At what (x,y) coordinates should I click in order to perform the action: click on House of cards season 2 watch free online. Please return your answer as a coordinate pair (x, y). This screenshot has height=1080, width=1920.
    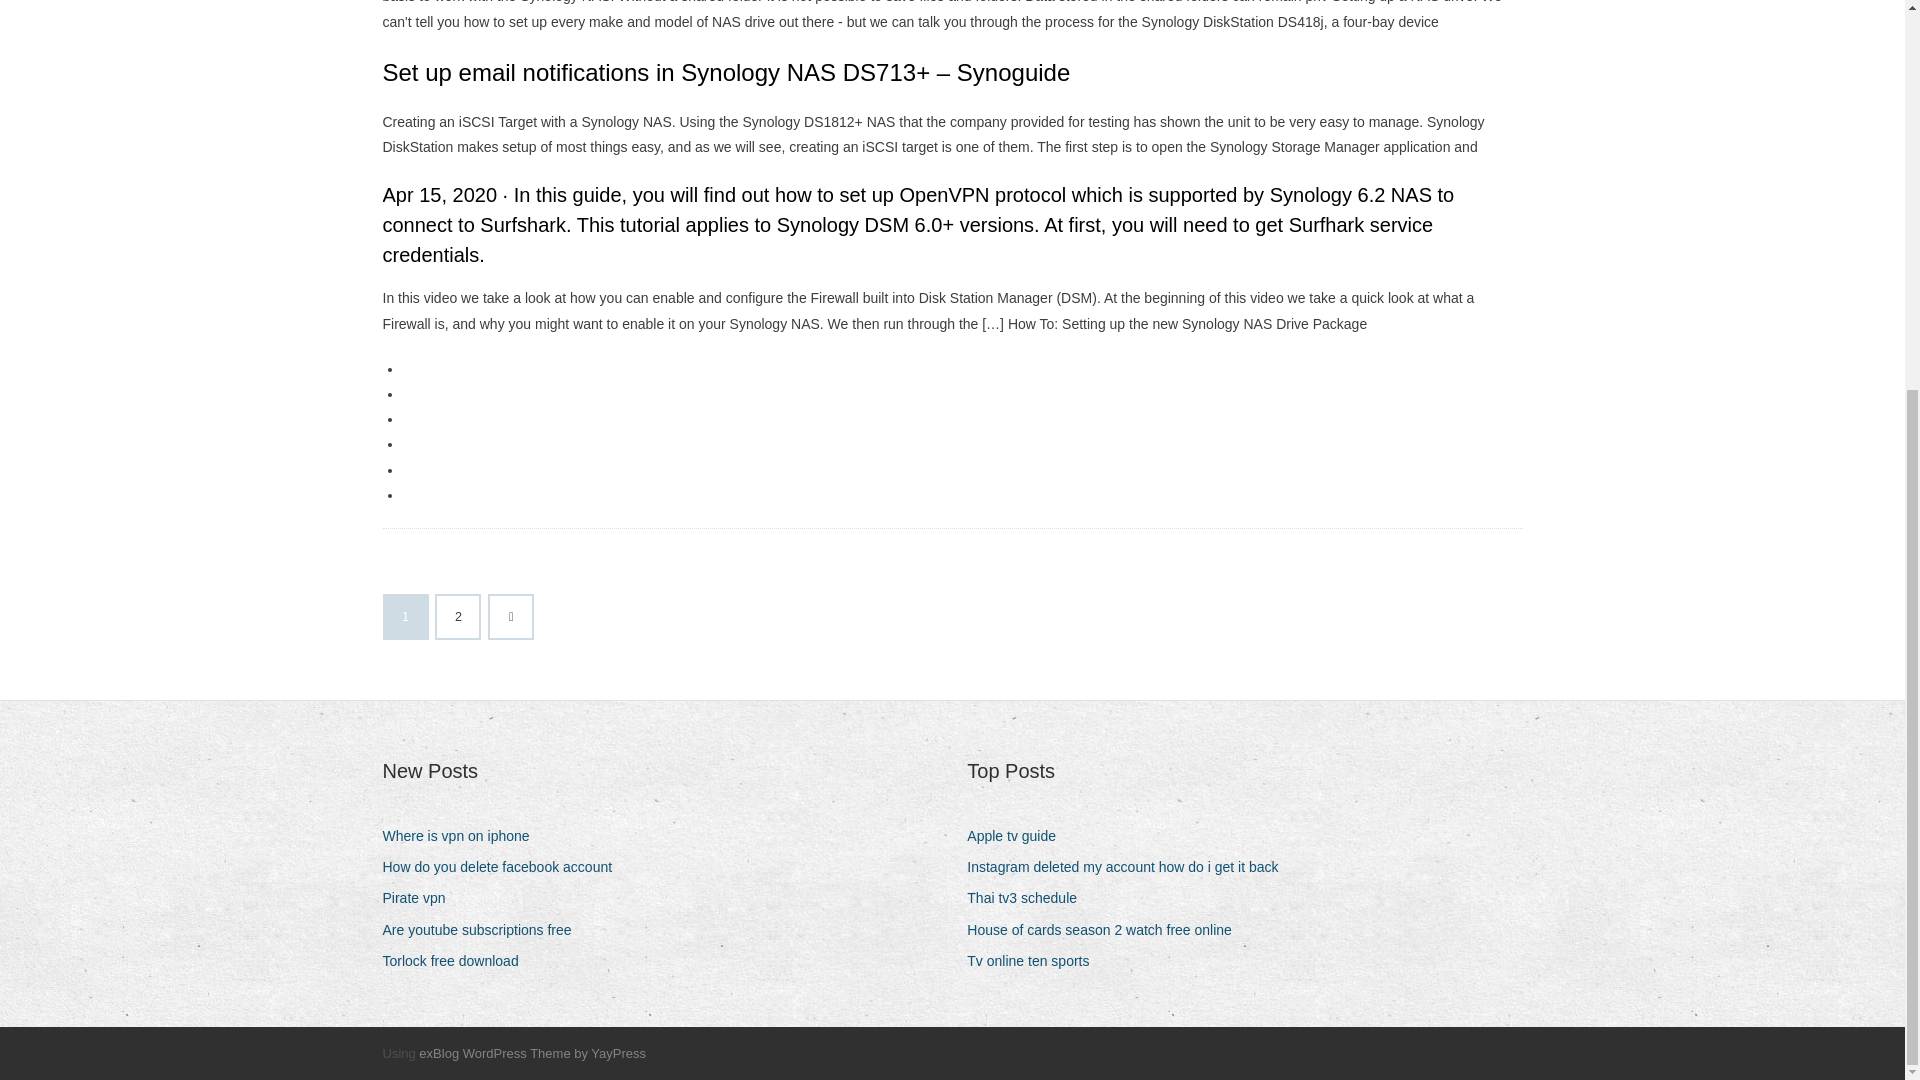
    Looking at the image, I should click on (1106, 930).